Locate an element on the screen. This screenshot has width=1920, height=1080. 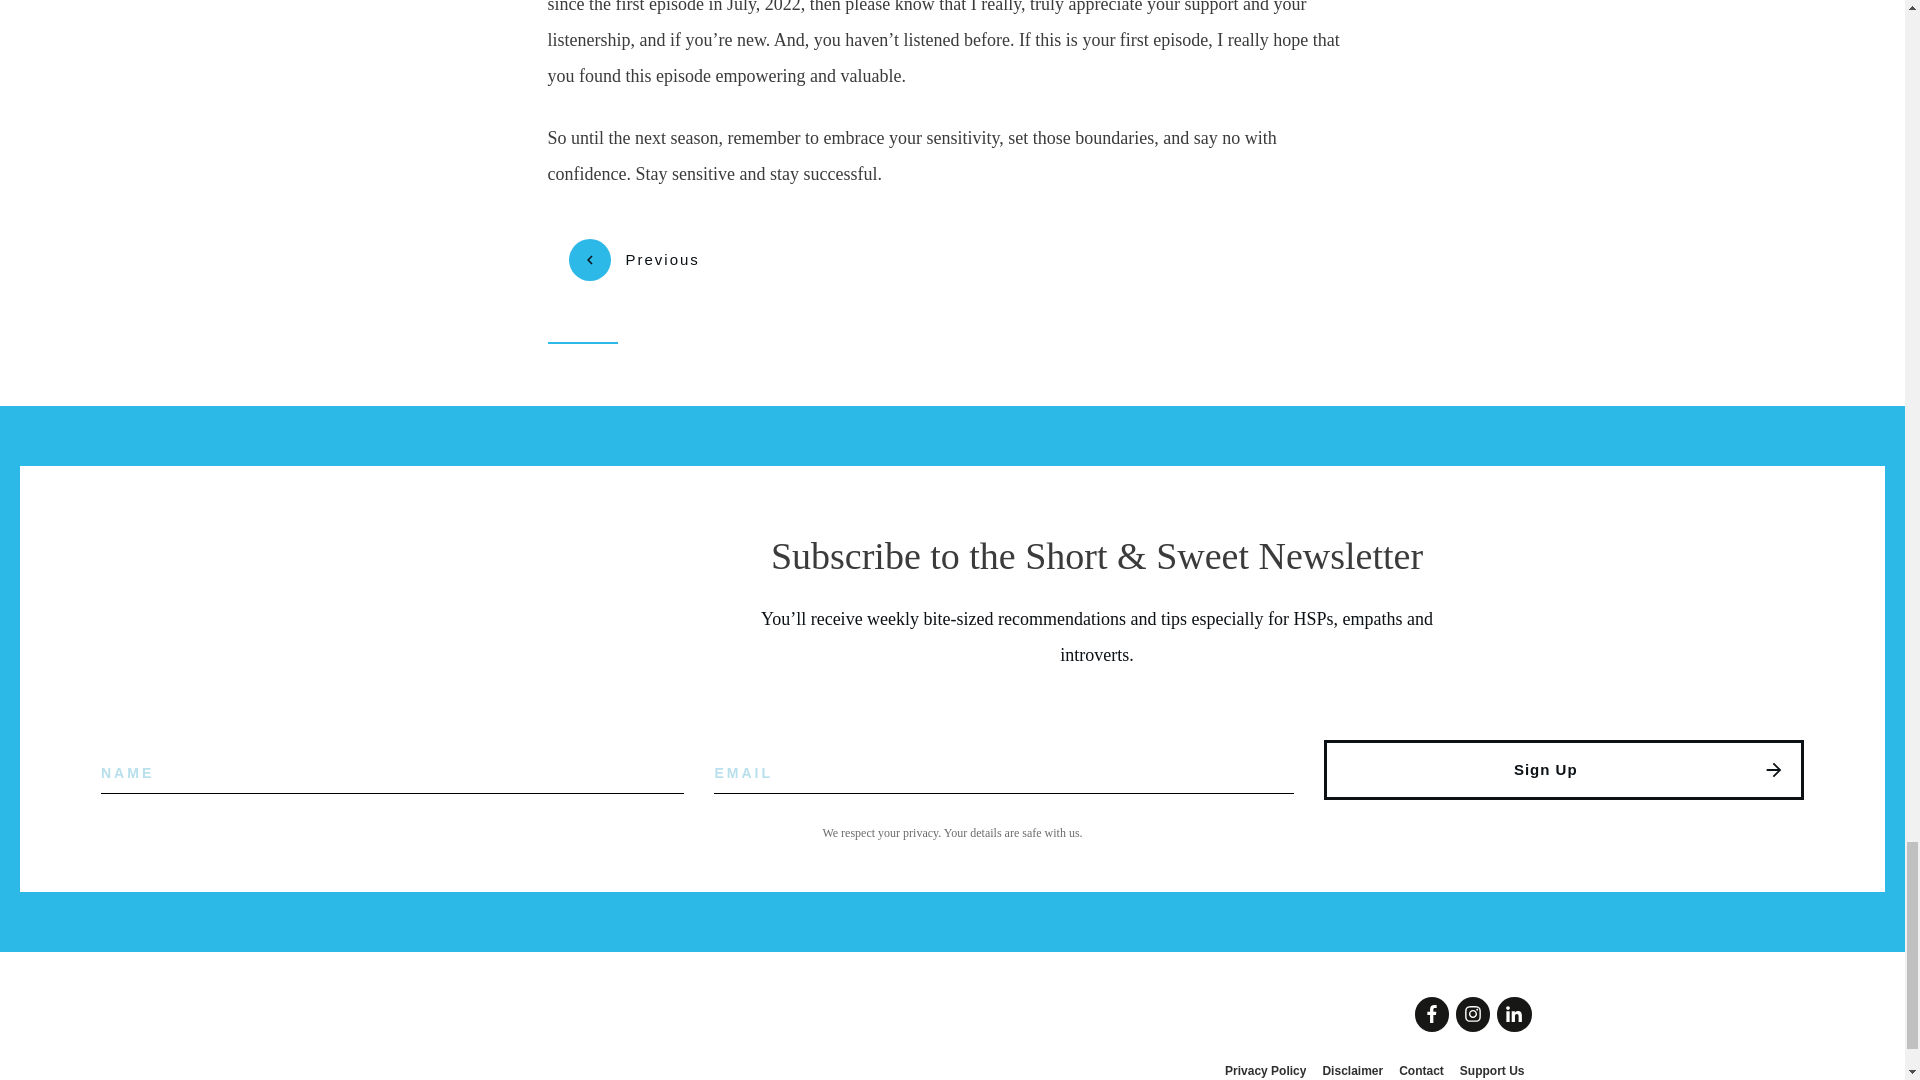
Support Us is located at coordinates (1492, 1070).